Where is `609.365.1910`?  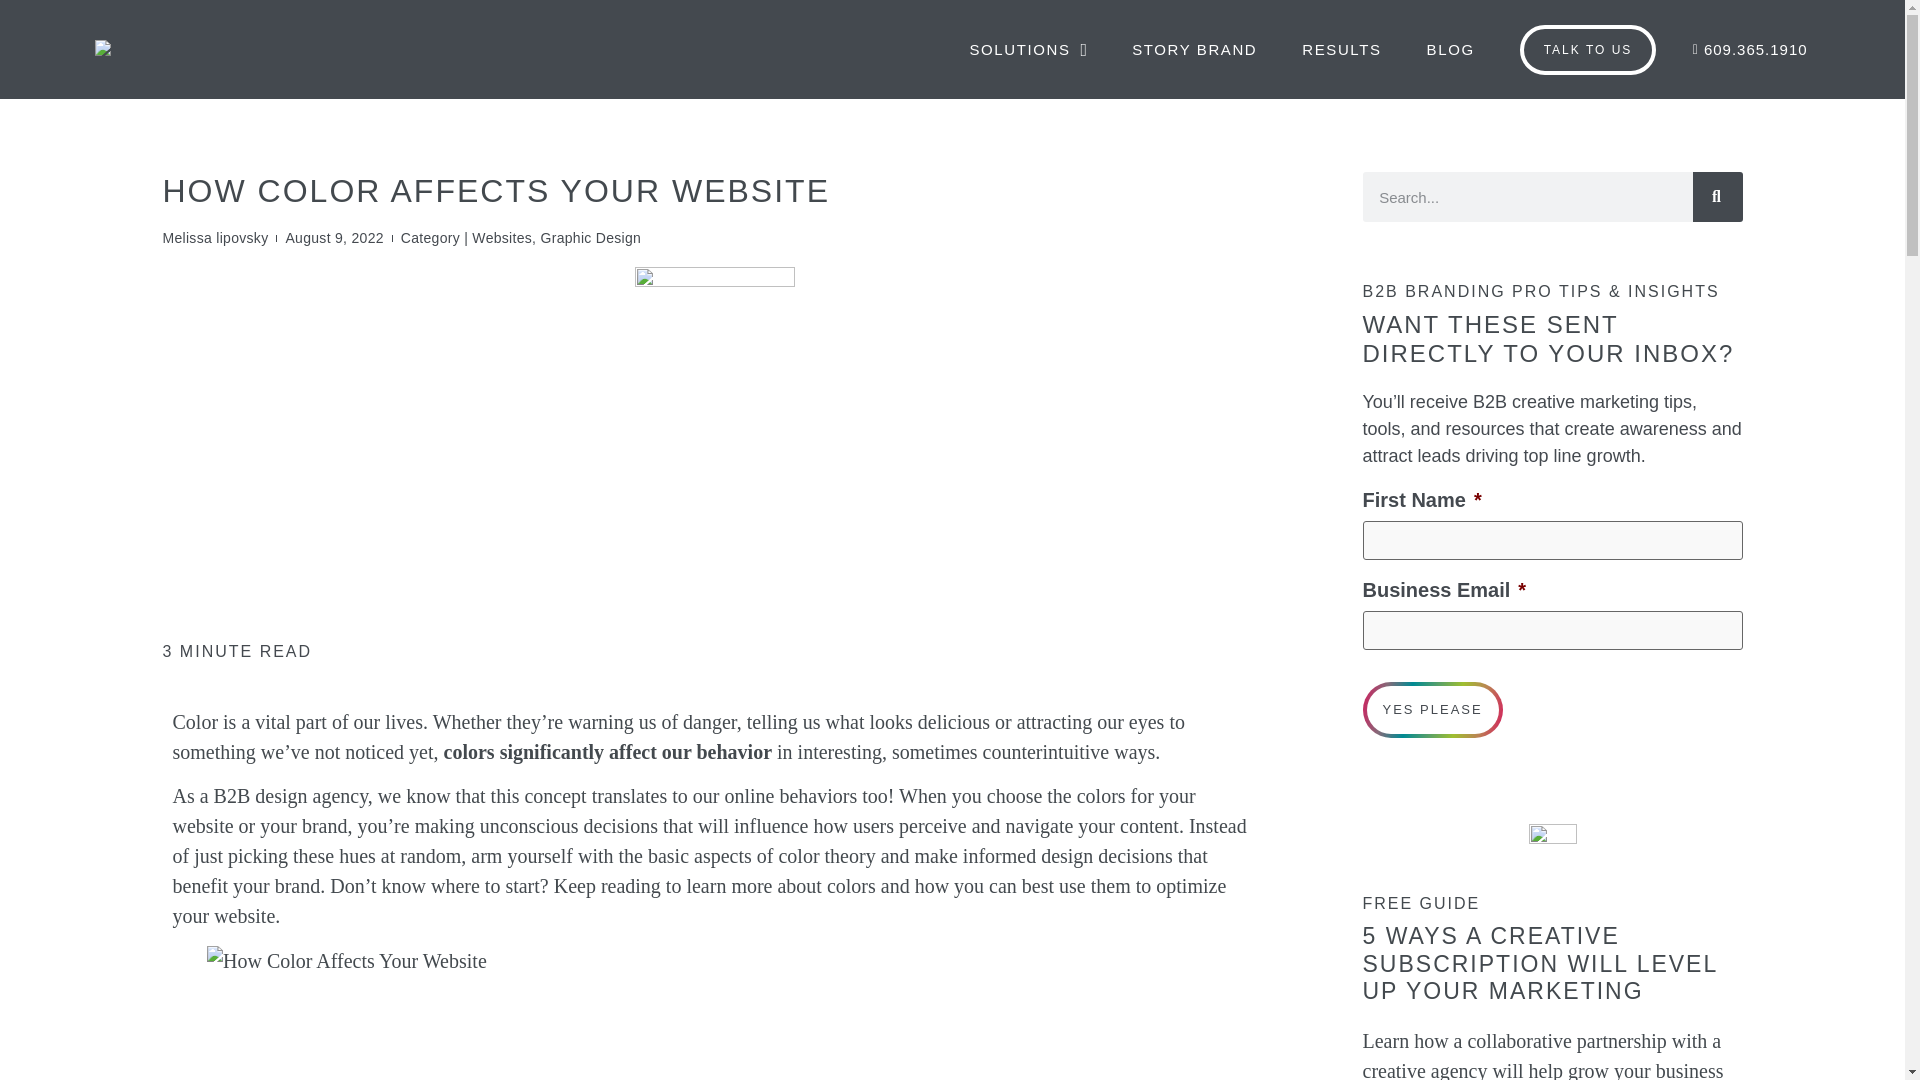 609.365.1910 is located at coordinates (1744, 48).